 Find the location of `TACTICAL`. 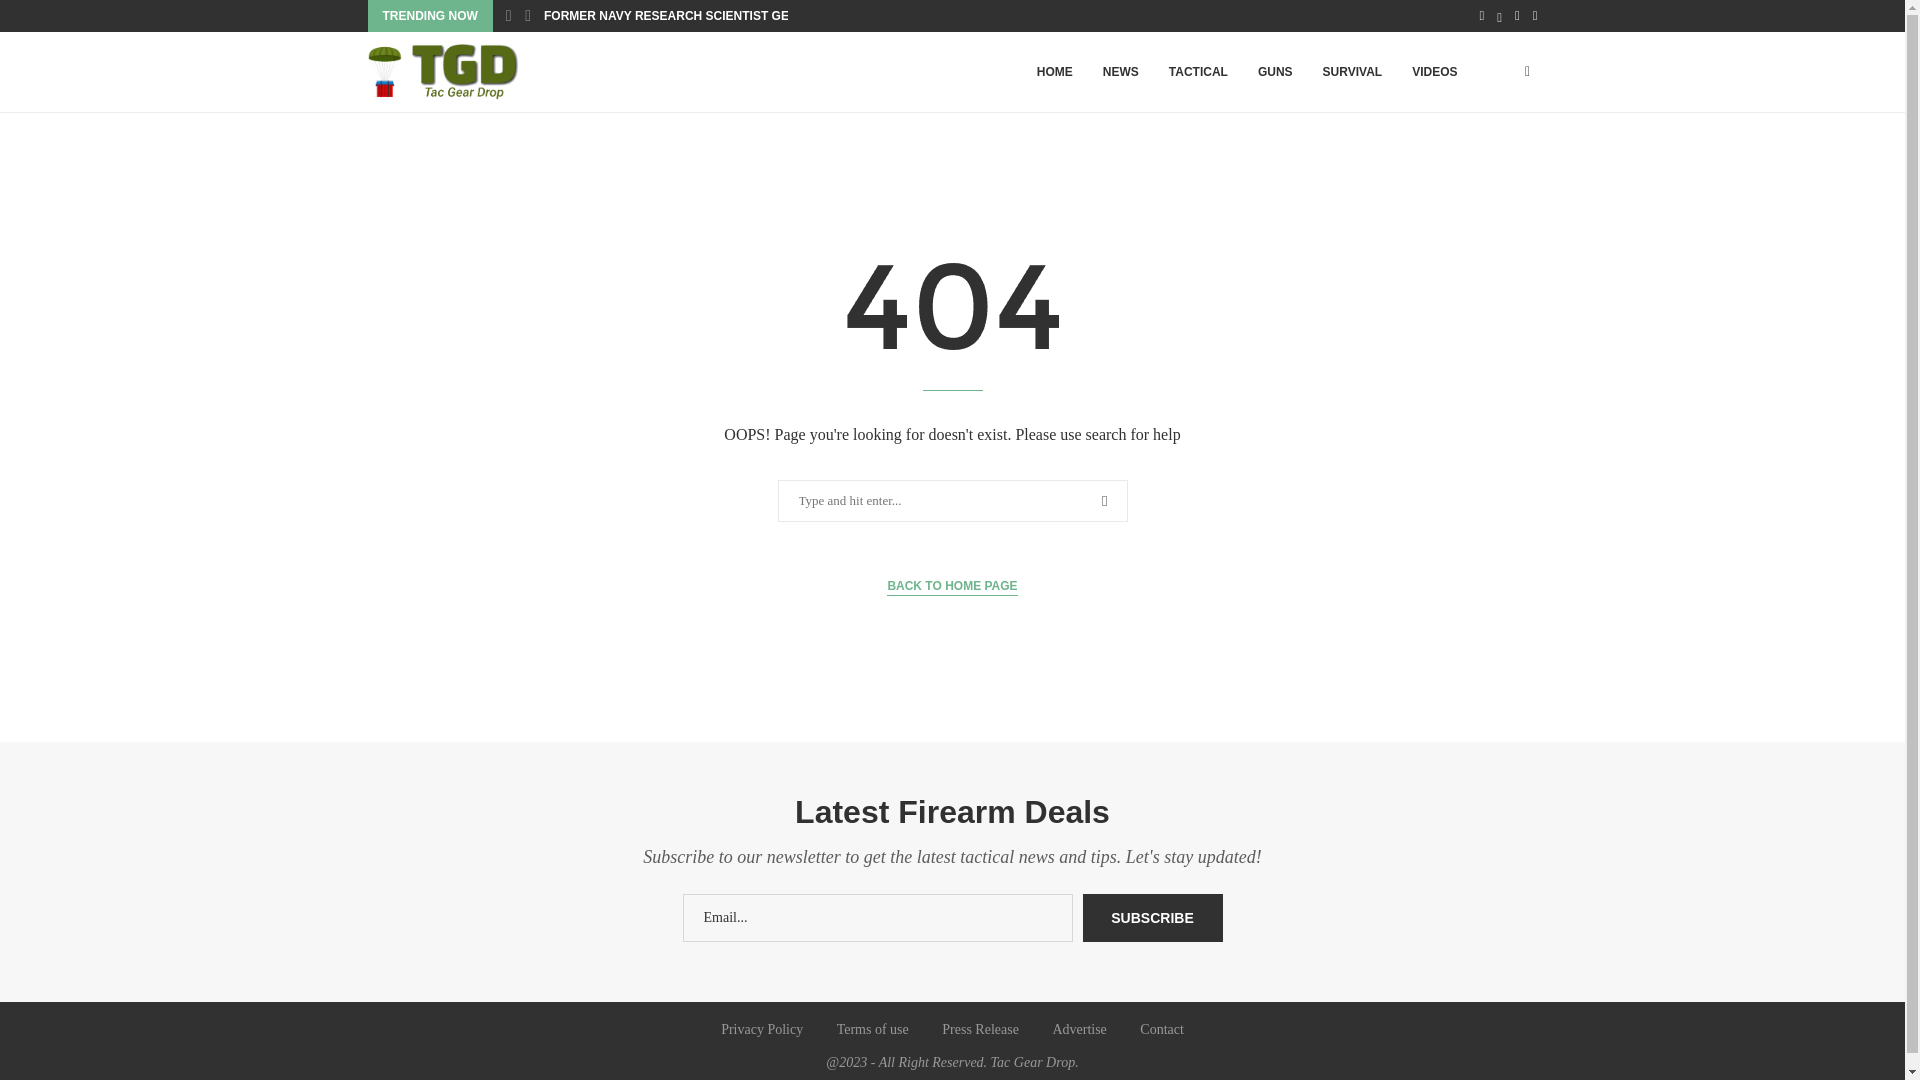

TACTICAL is located at coordinates (1198, 72).